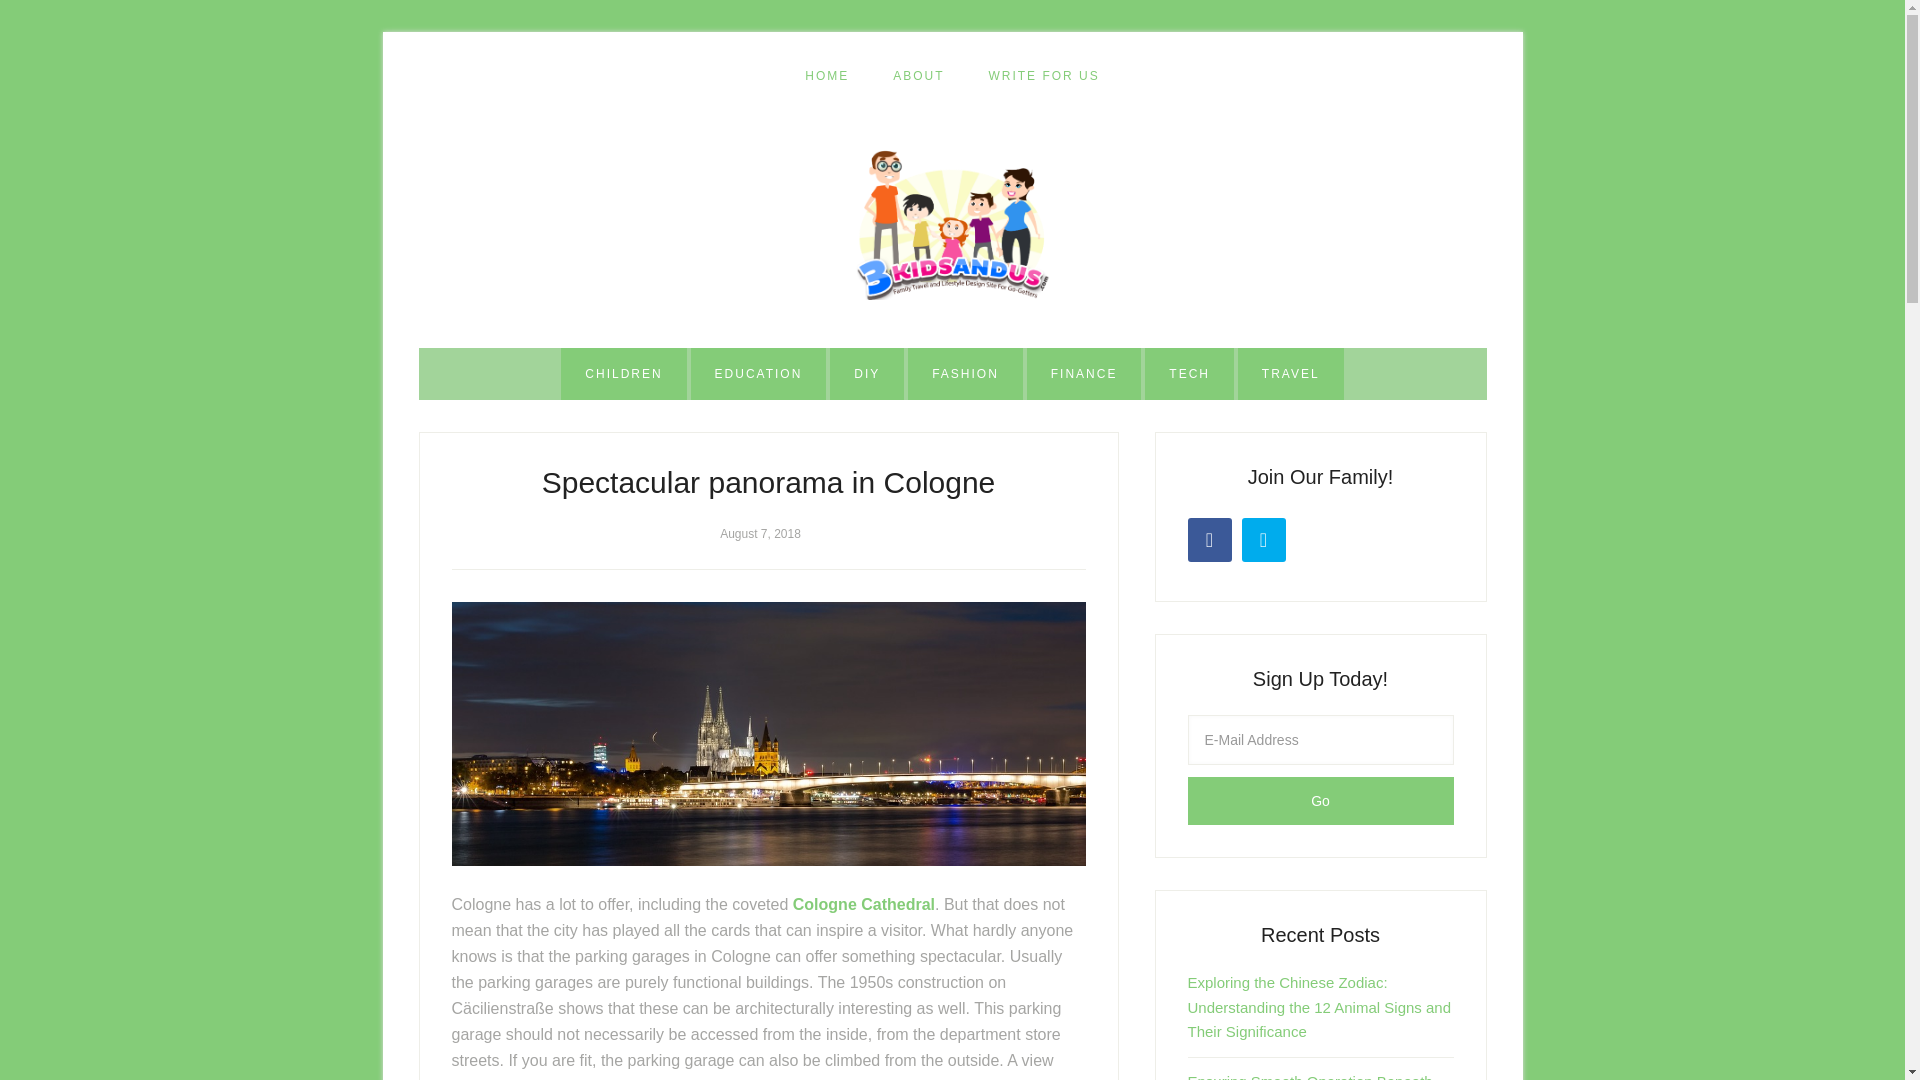  I want to click on CHILDREN, so click(622, 373).